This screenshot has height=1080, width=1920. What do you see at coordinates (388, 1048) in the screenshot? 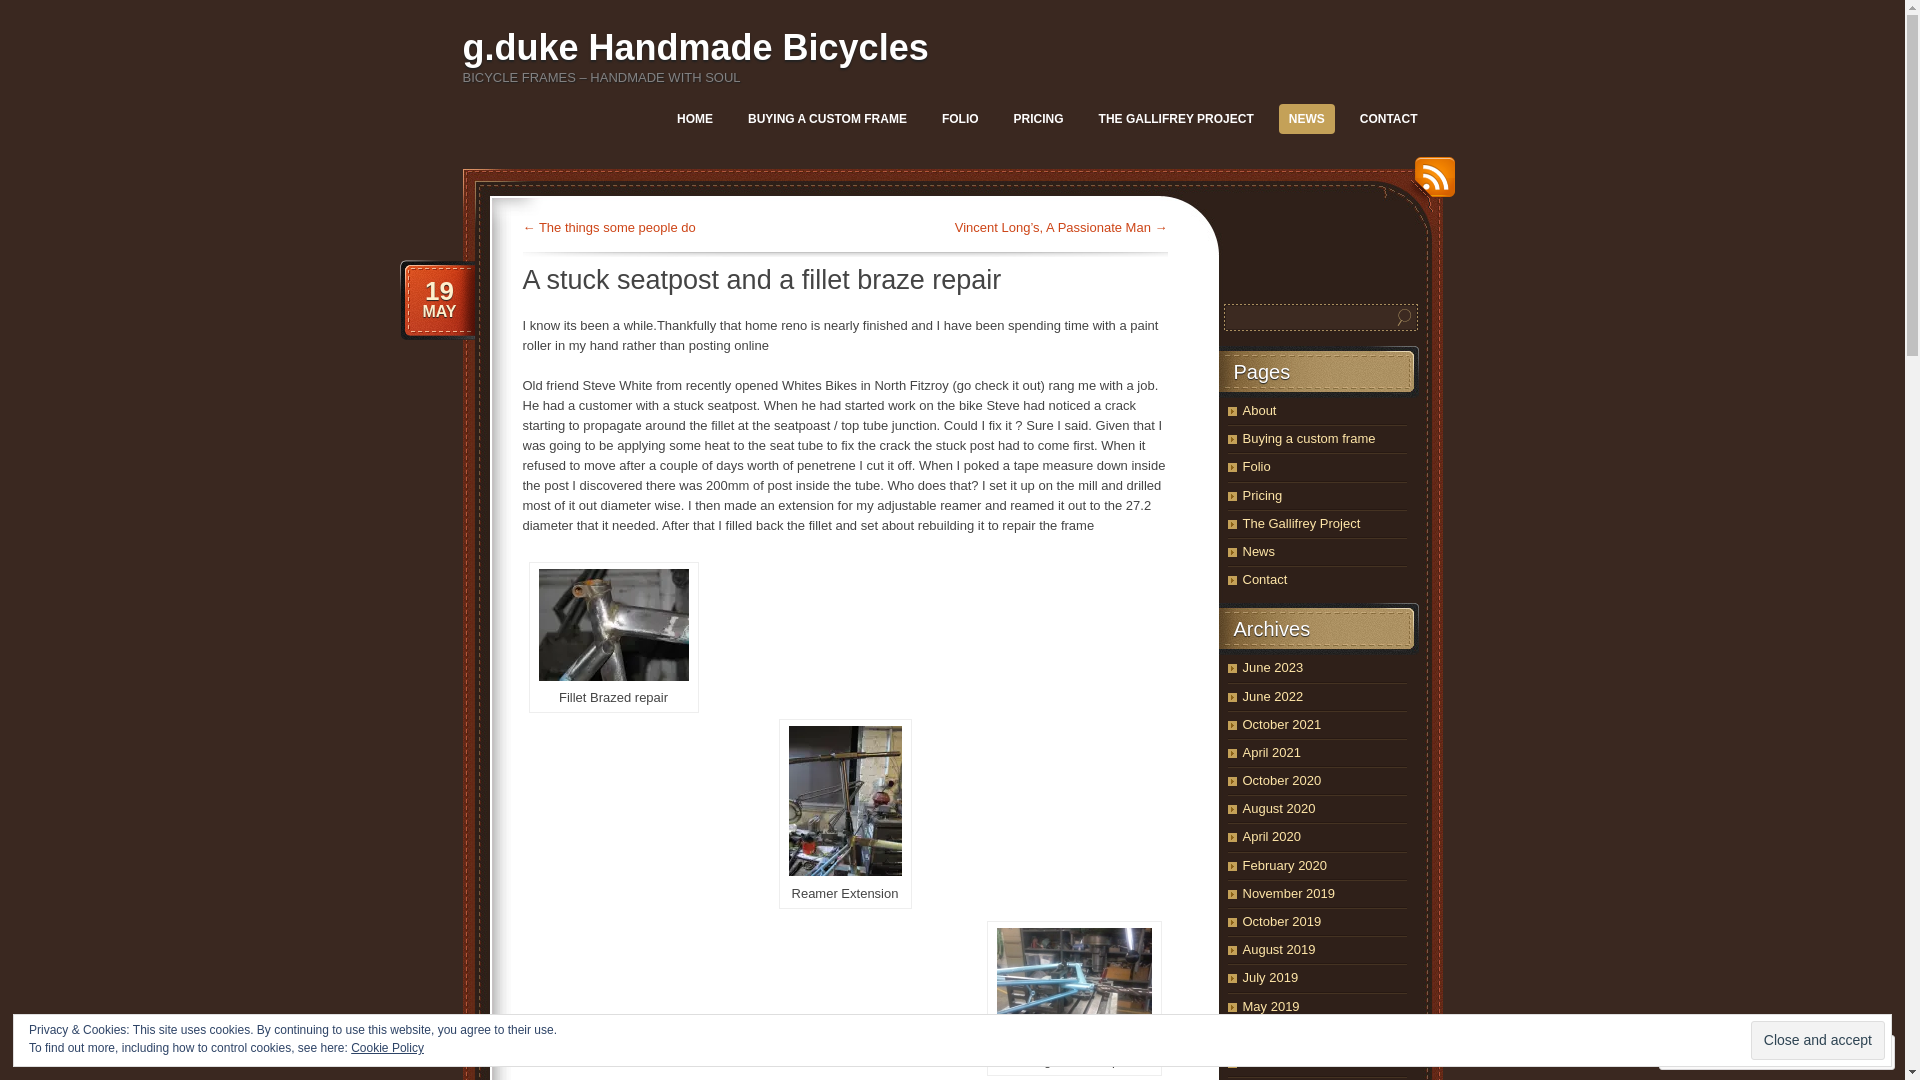
I see `Cookie Policy` at bounding box center [388, 1048].